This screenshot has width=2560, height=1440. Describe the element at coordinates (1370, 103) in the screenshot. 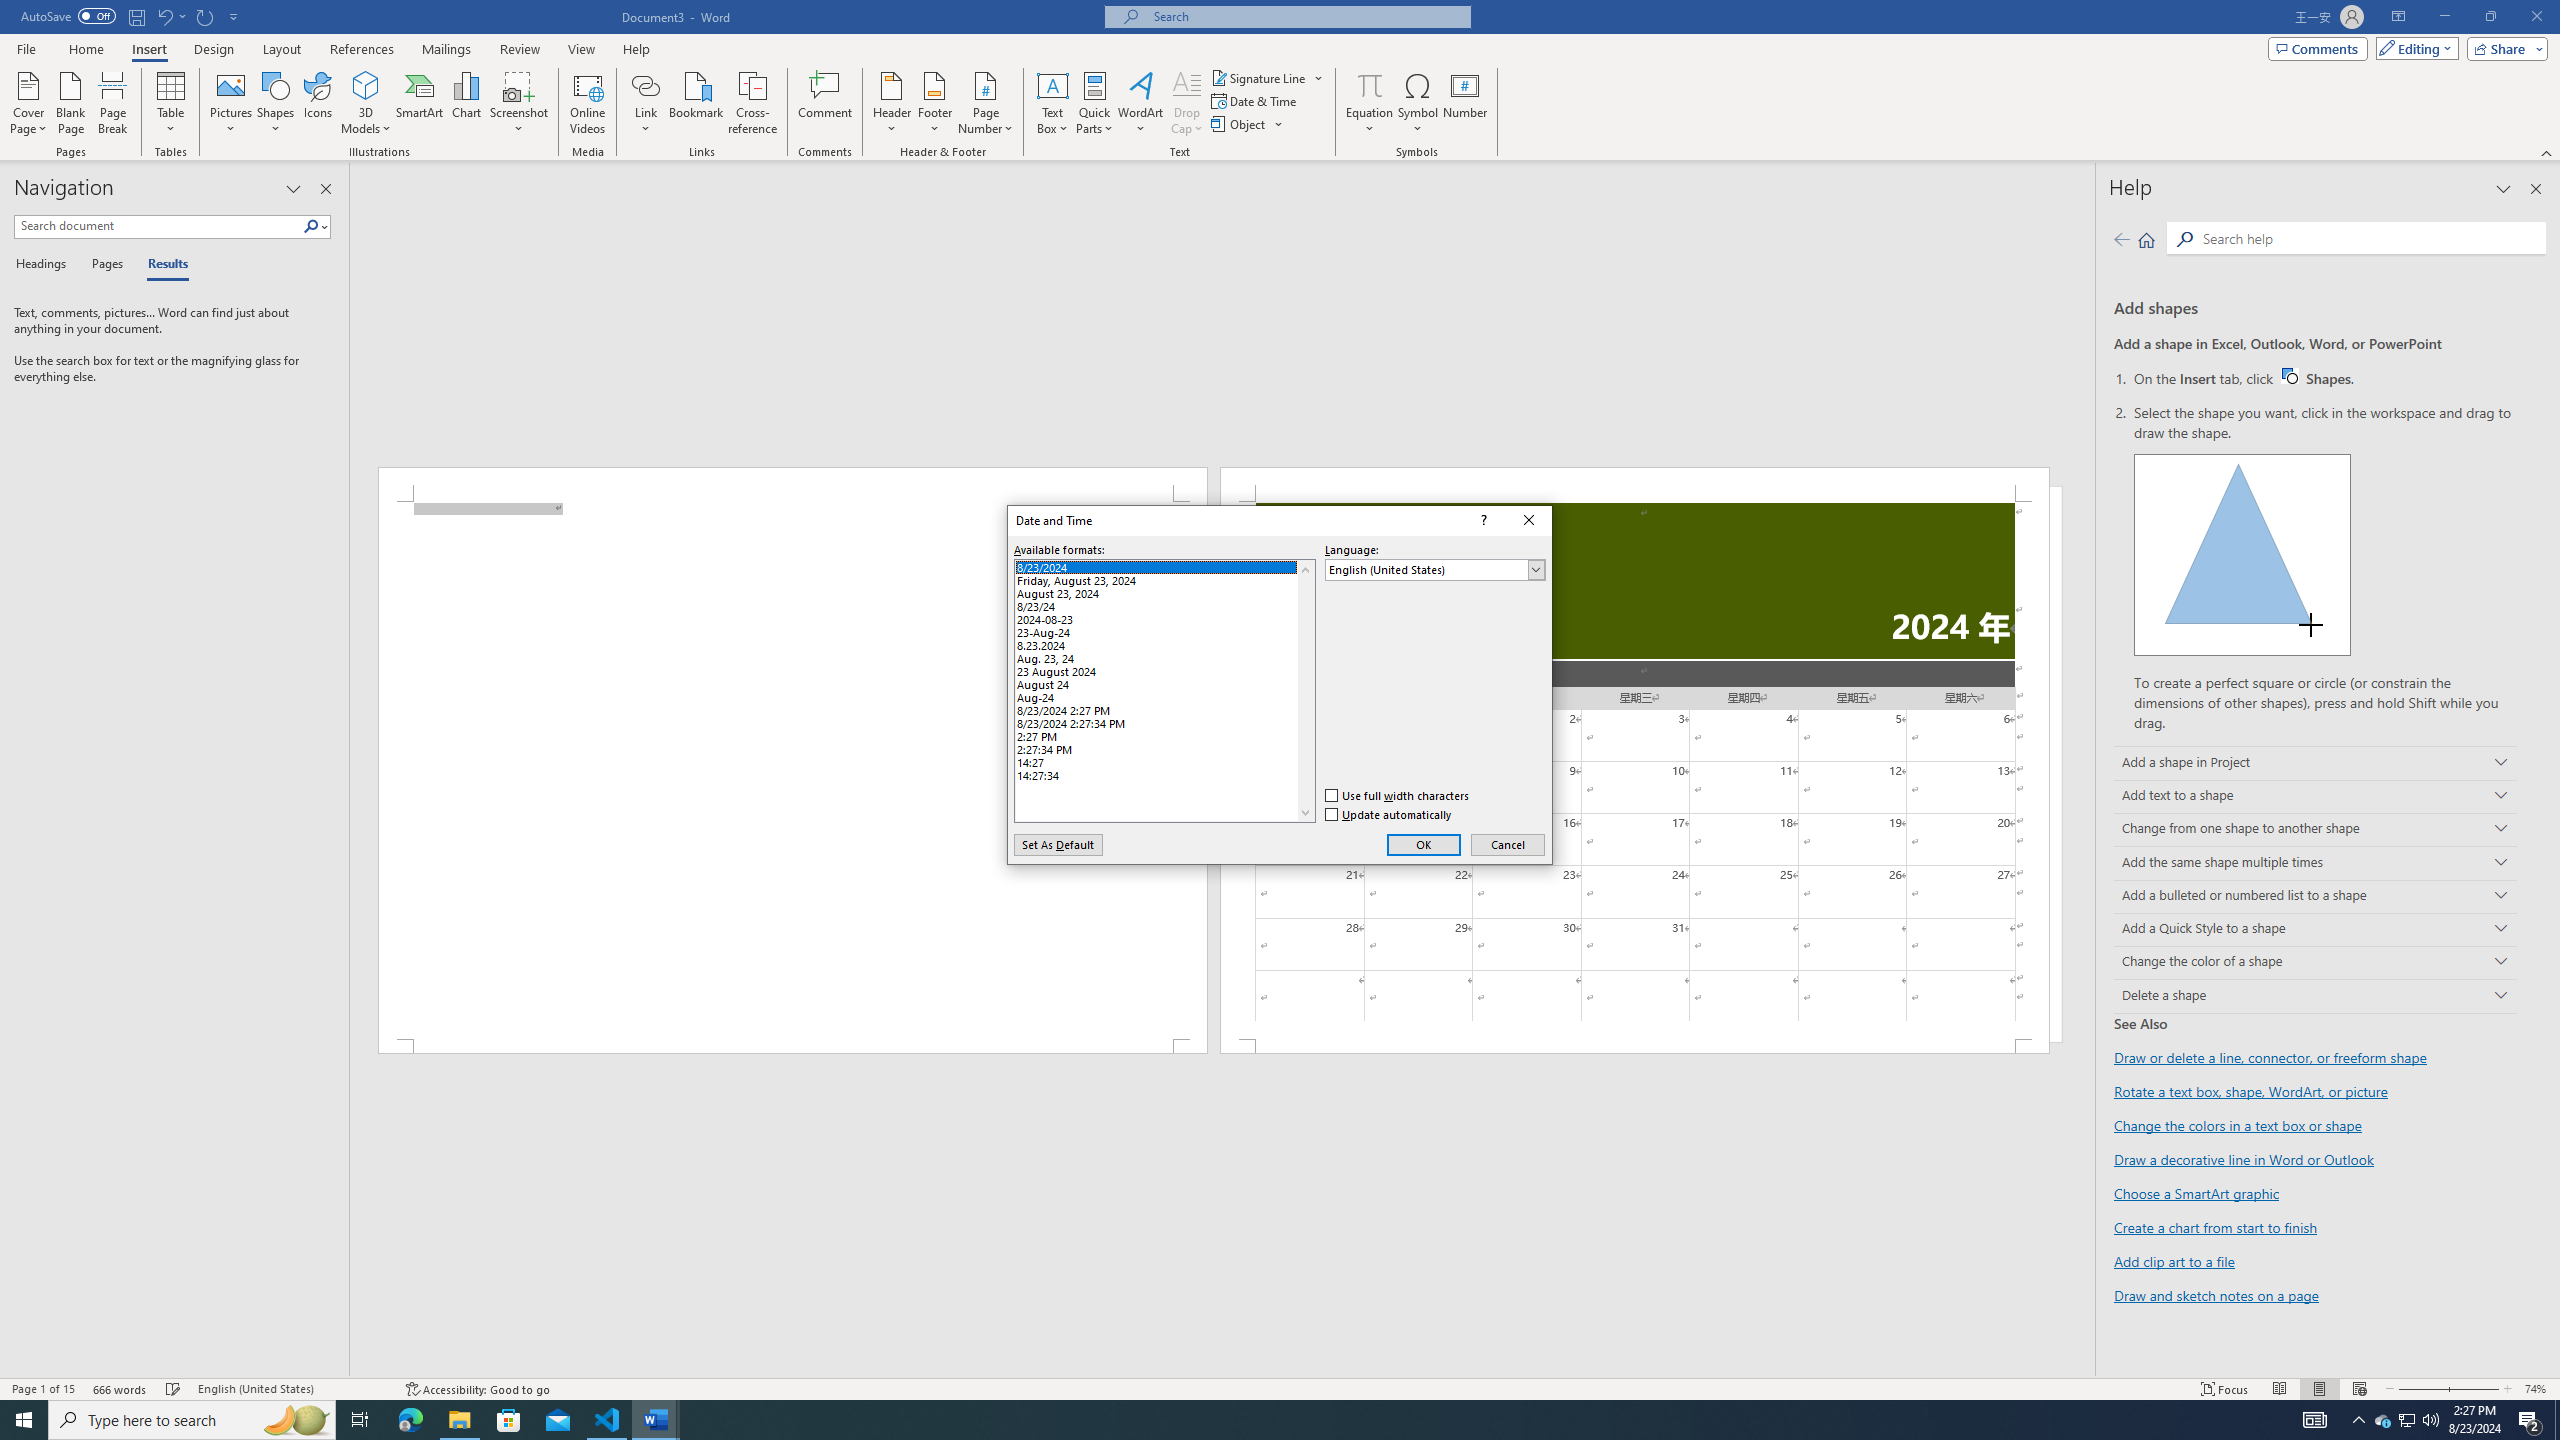

I see `Change the colors in a text box or shape` at that location.